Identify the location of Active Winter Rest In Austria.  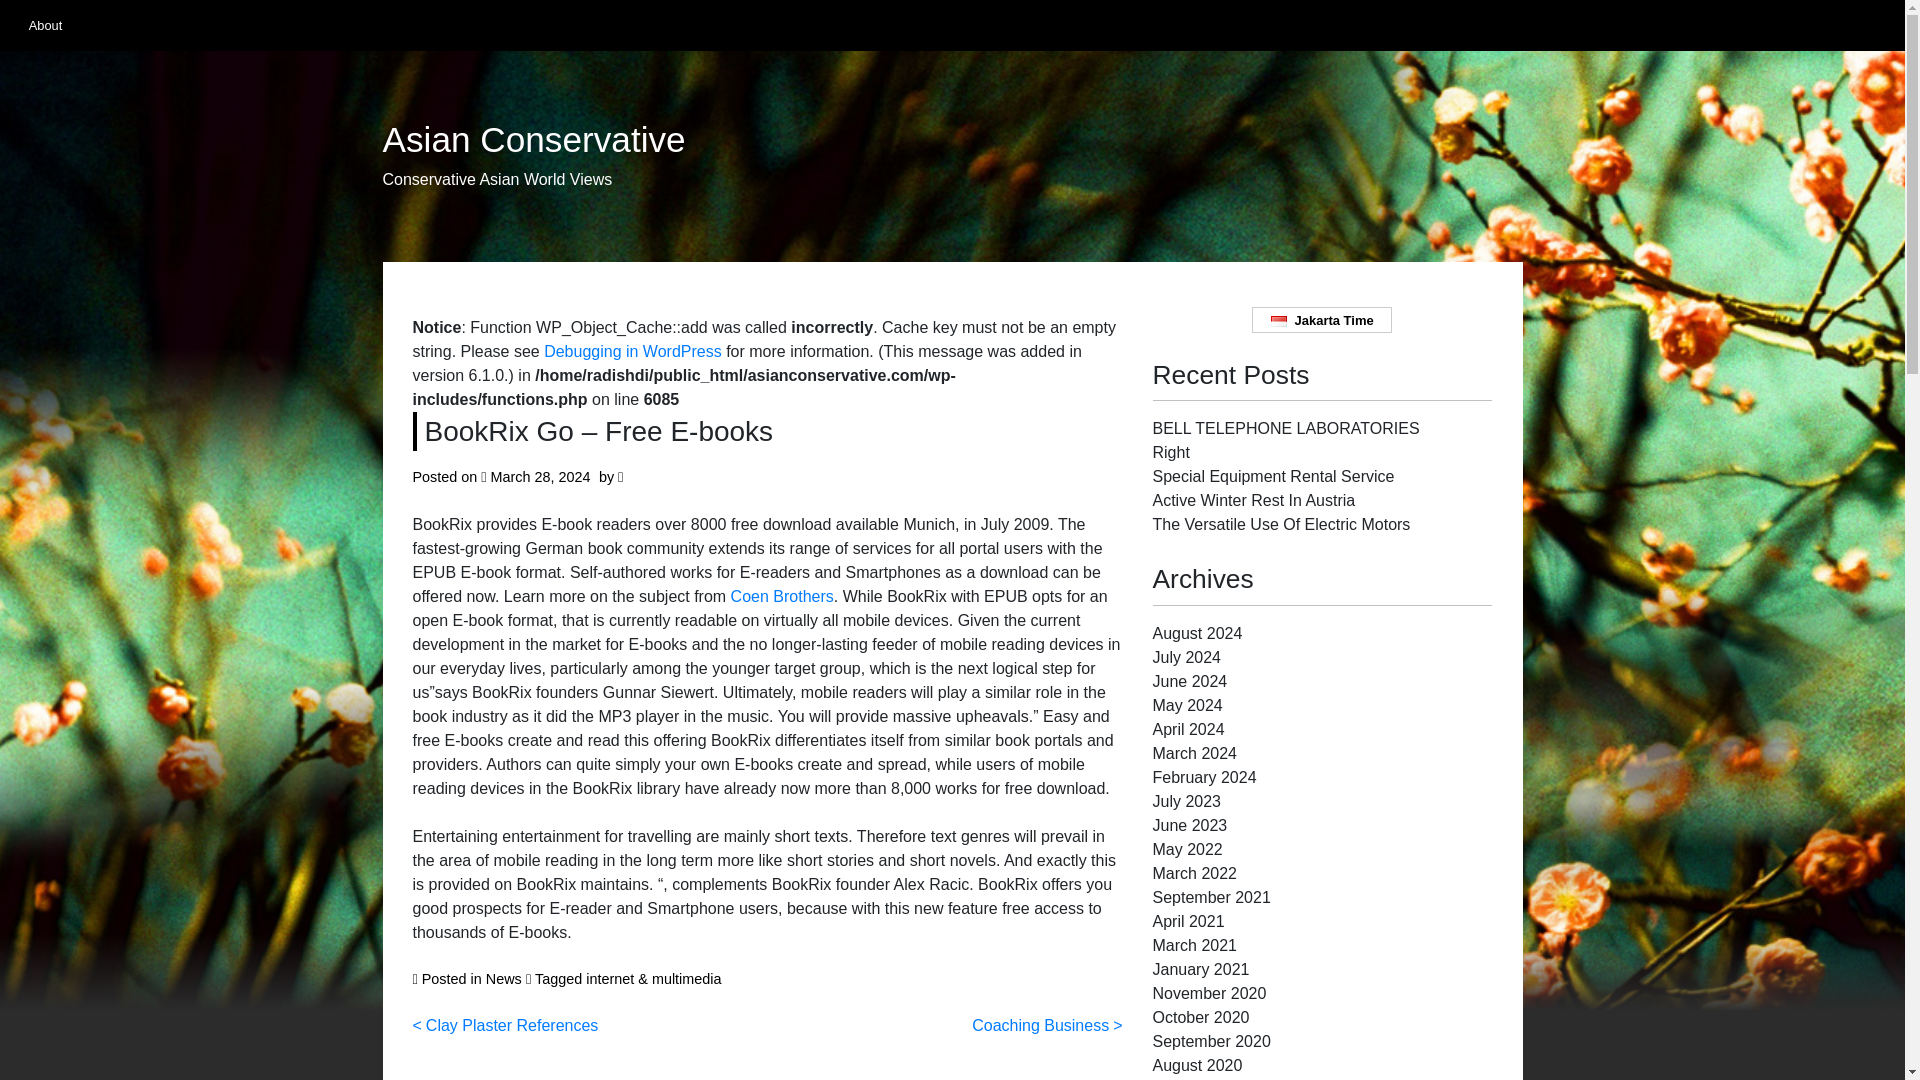
(1254, 500).